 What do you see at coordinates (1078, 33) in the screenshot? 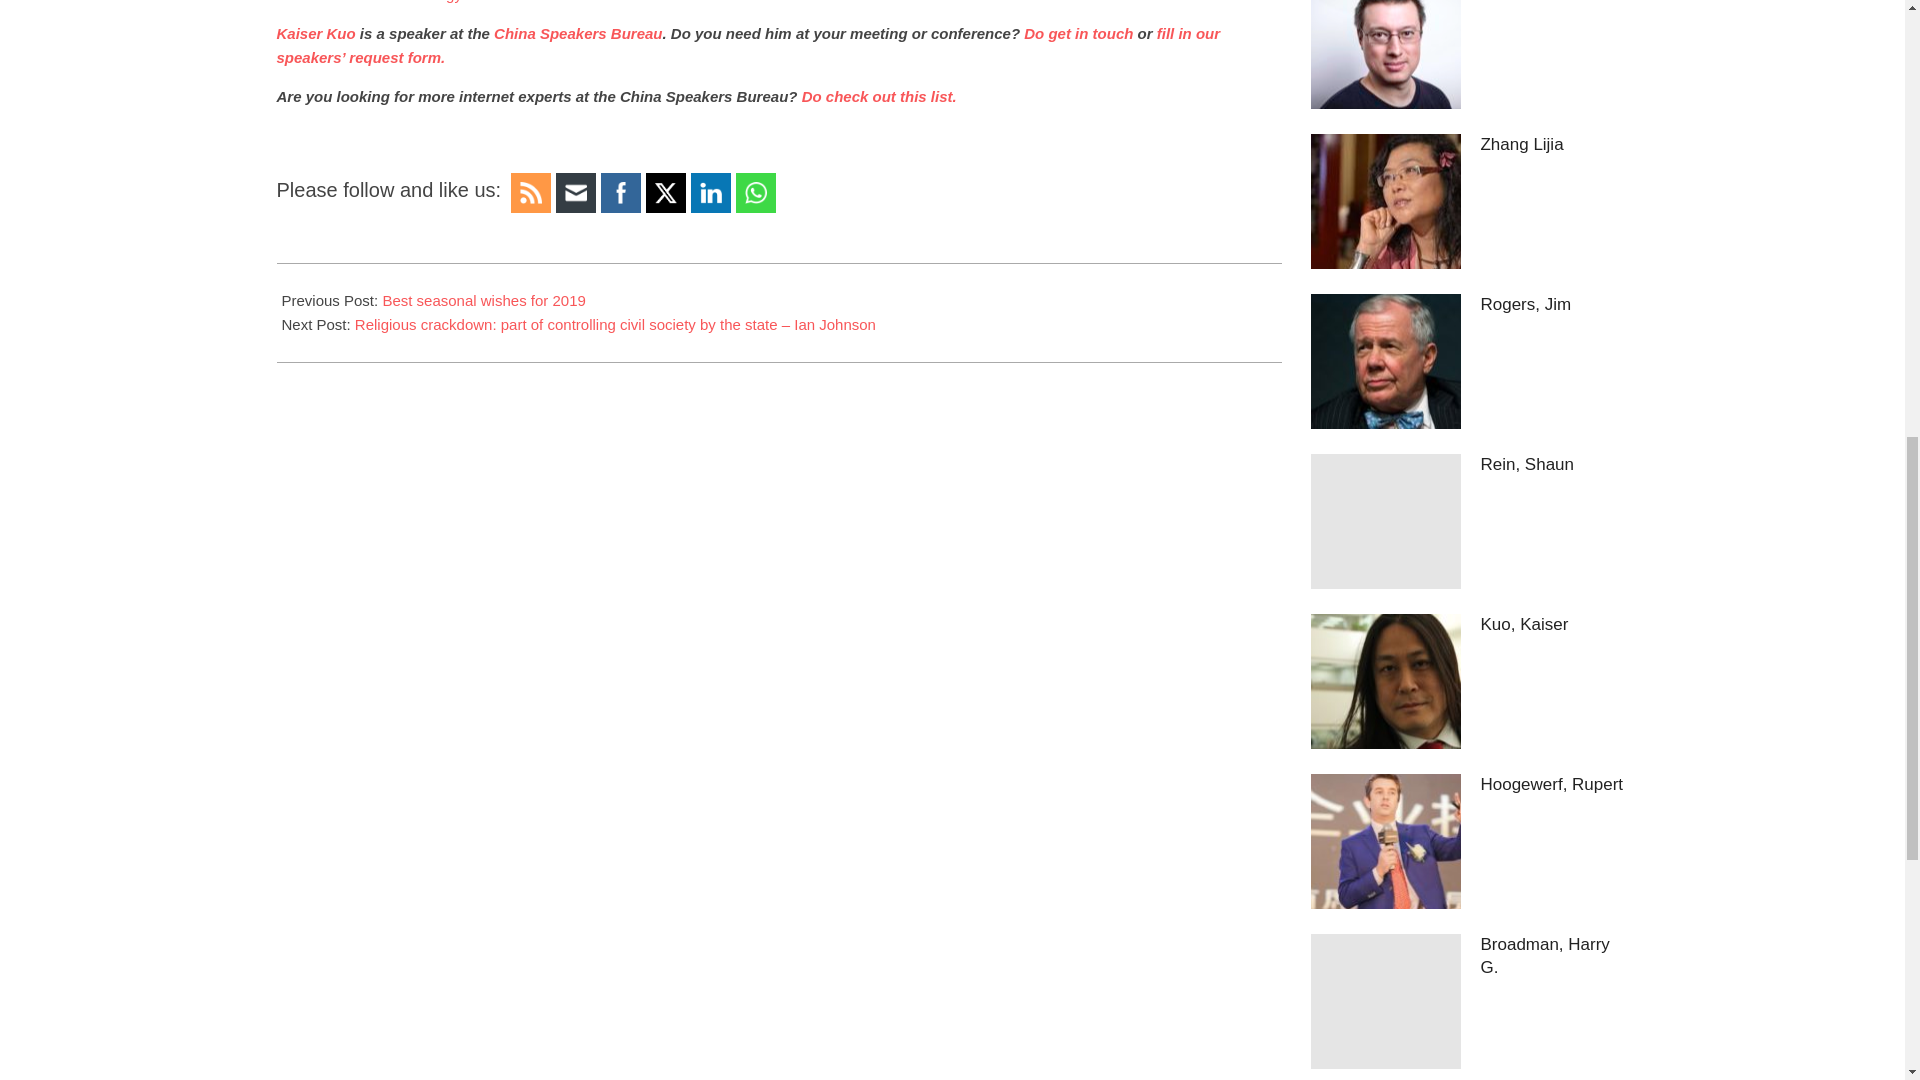
I see `Do get in touch` at bounding box center [1078, 33].